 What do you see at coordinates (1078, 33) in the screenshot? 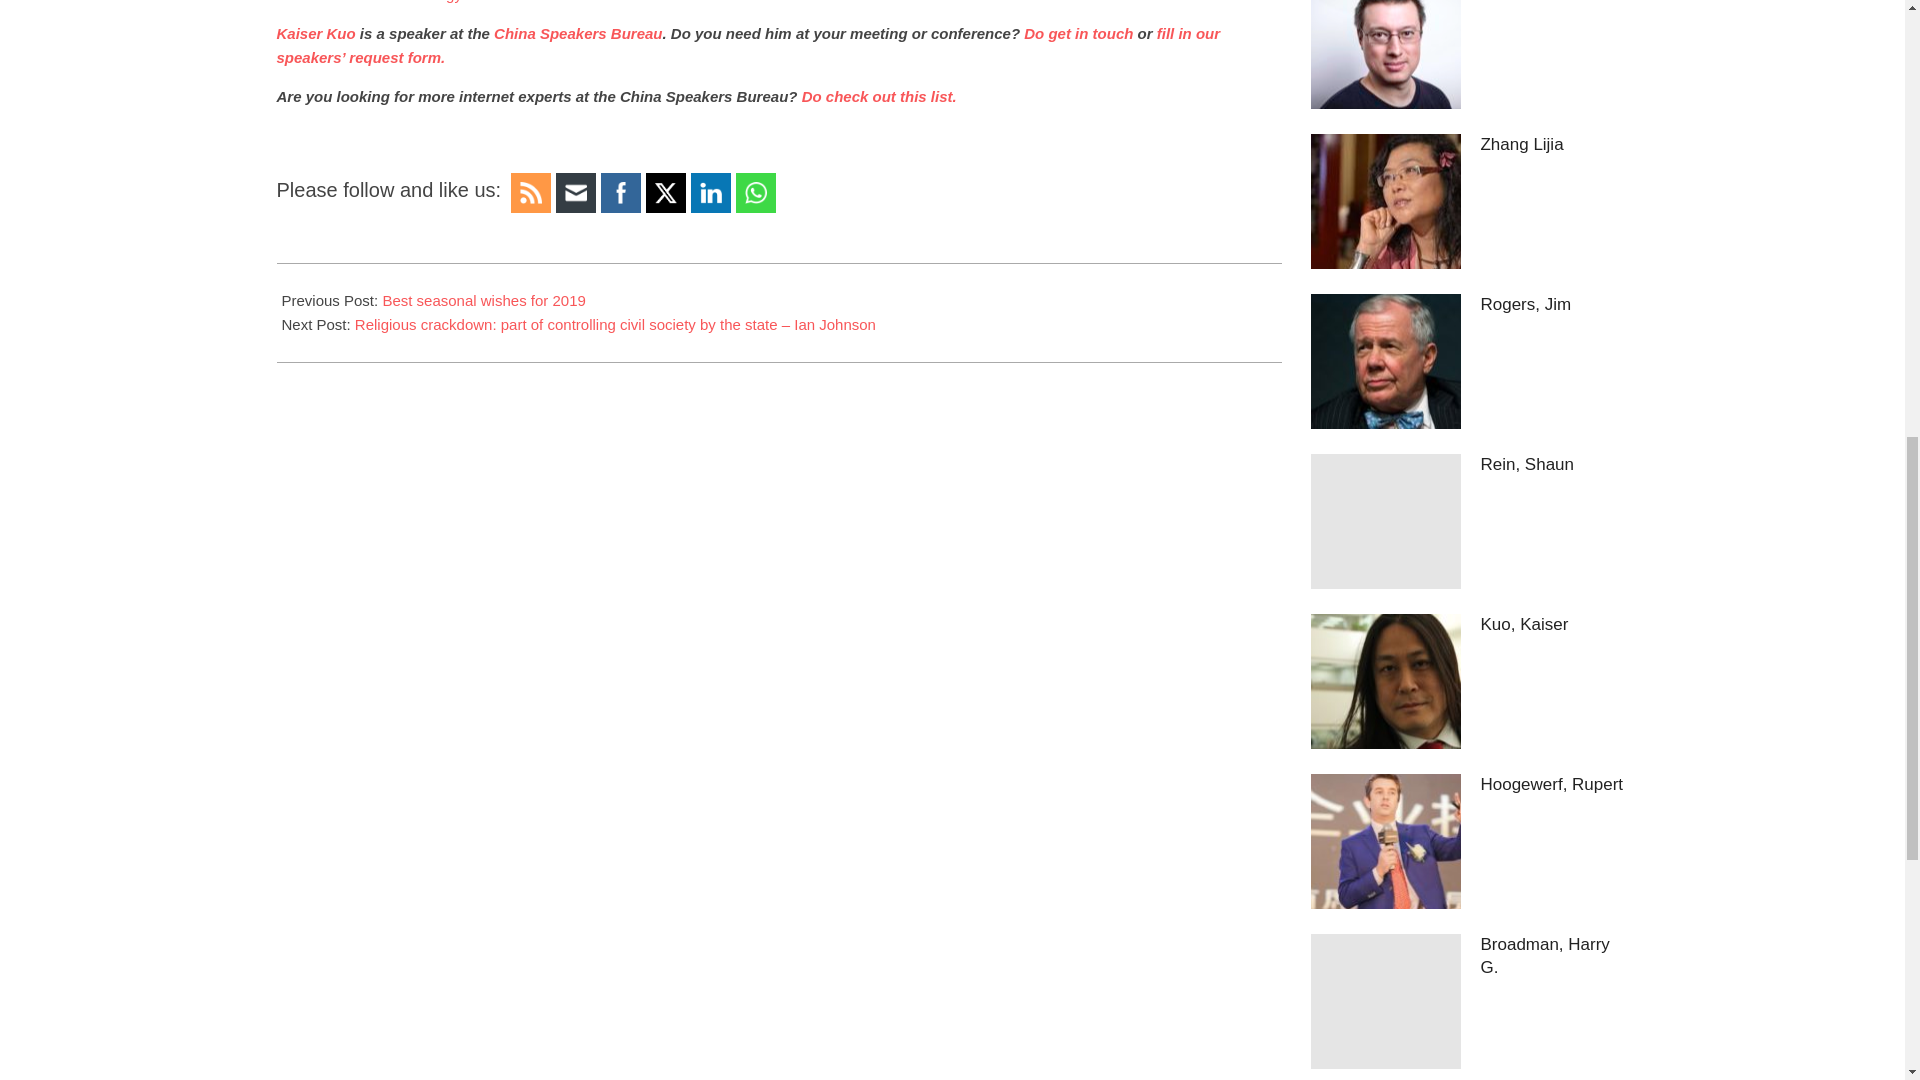
I see `Do get in touch` at bounding box center [1078, 33].